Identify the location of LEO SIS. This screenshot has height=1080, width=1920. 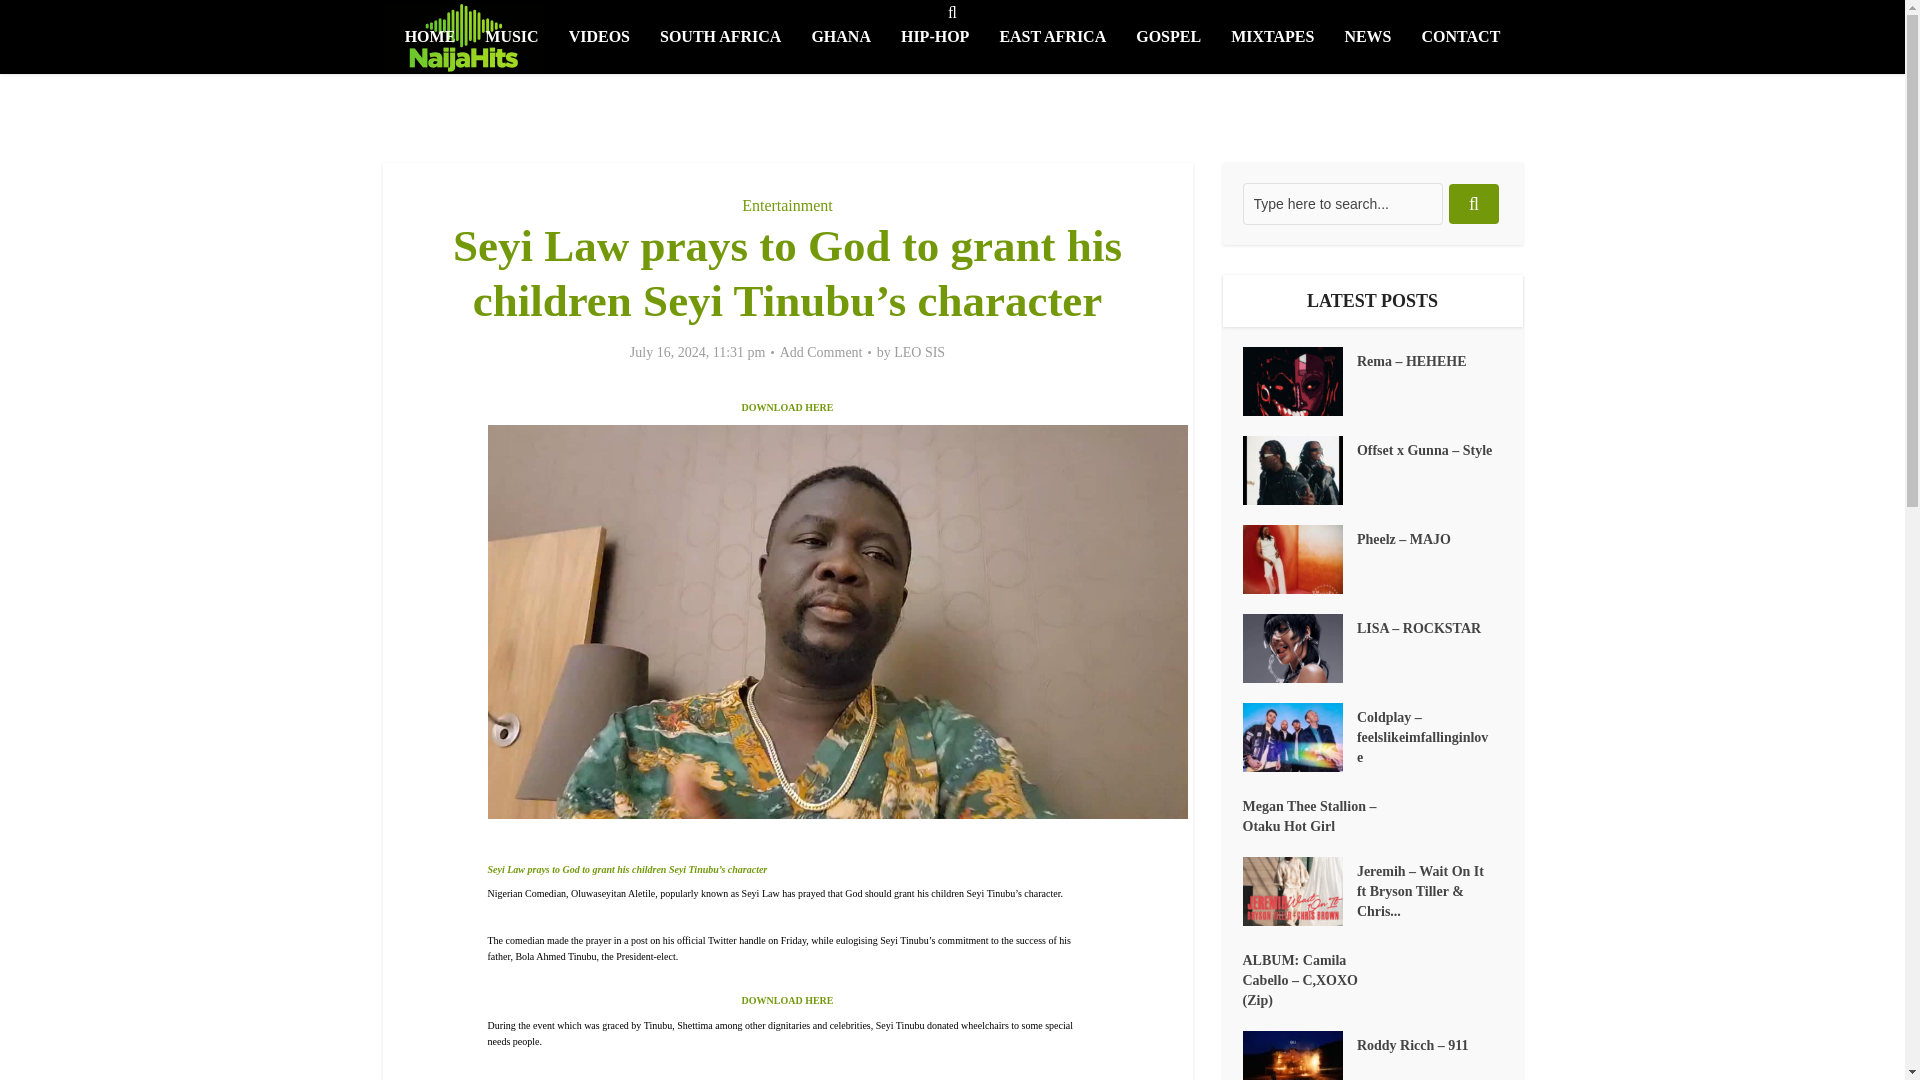
(919, 352).